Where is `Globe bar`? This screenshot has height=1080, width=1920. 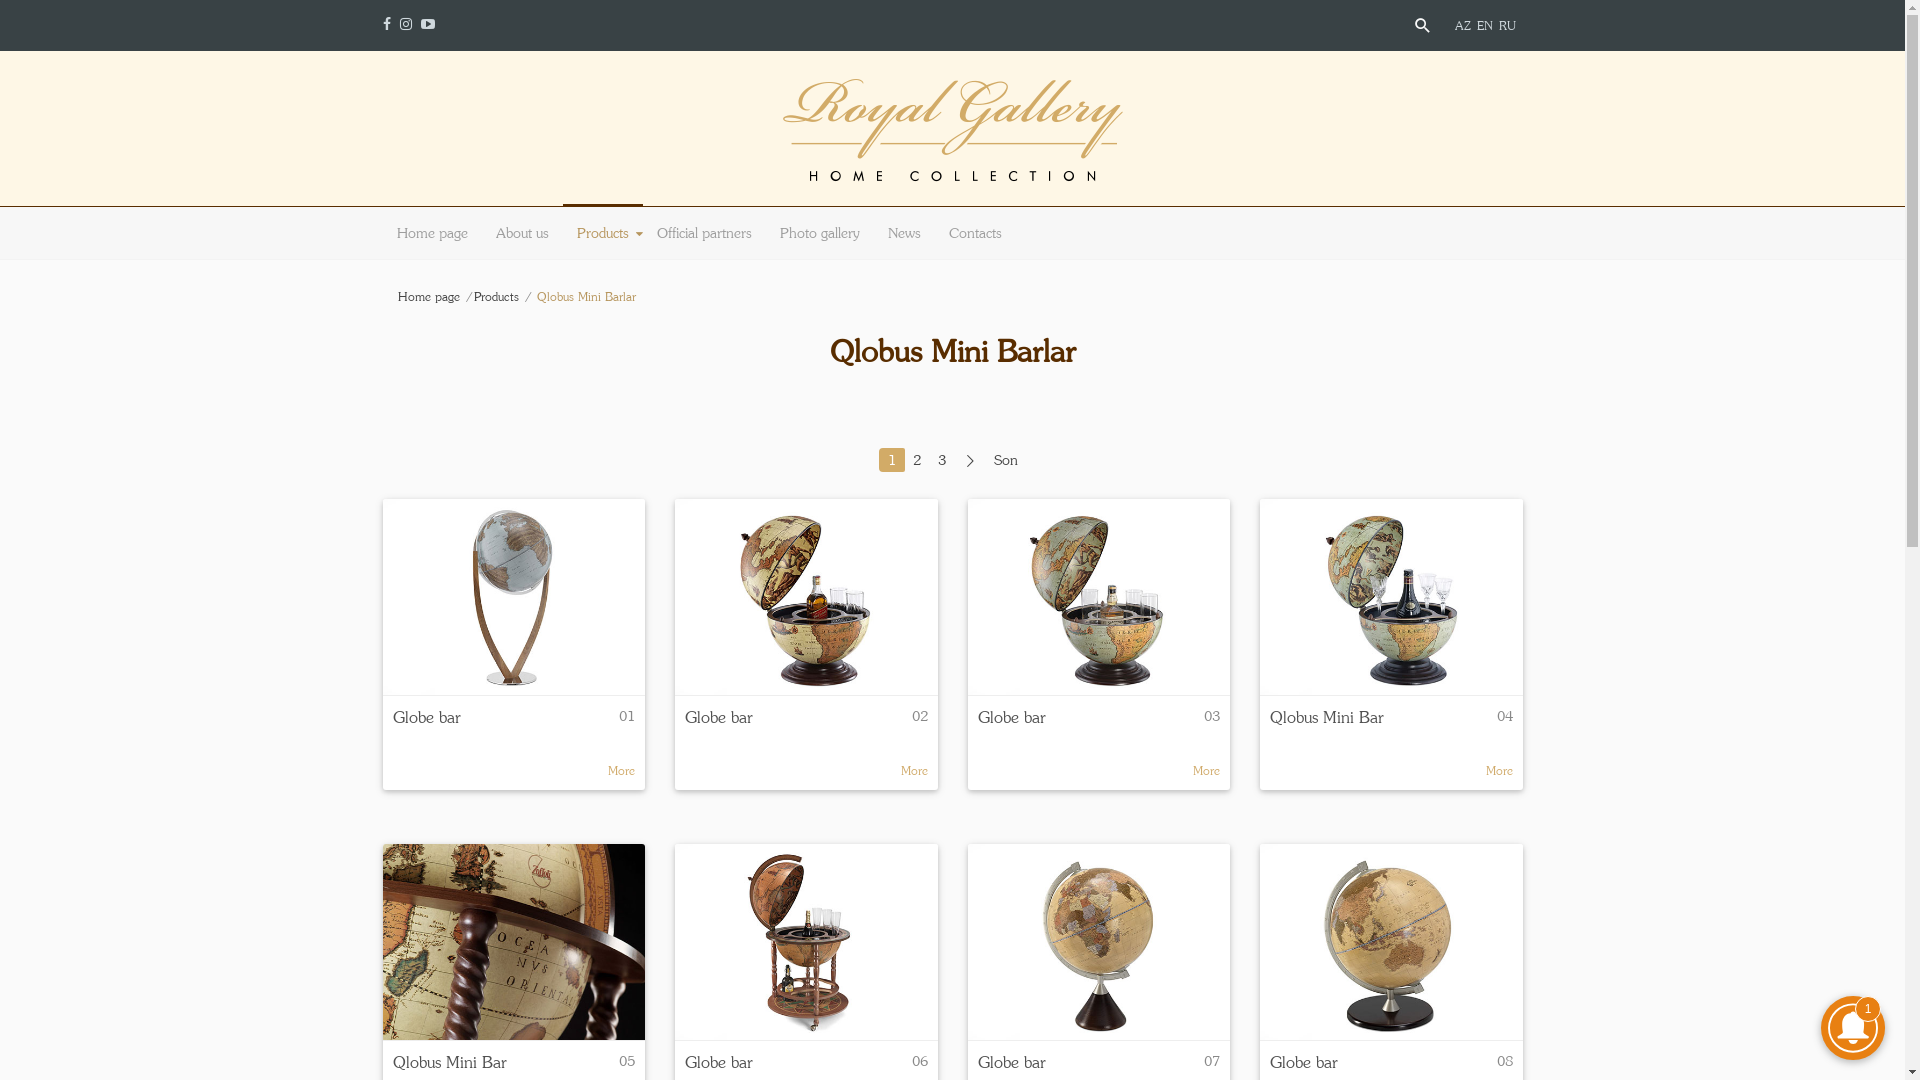 Globe bar is located at coordinates (806, 941).